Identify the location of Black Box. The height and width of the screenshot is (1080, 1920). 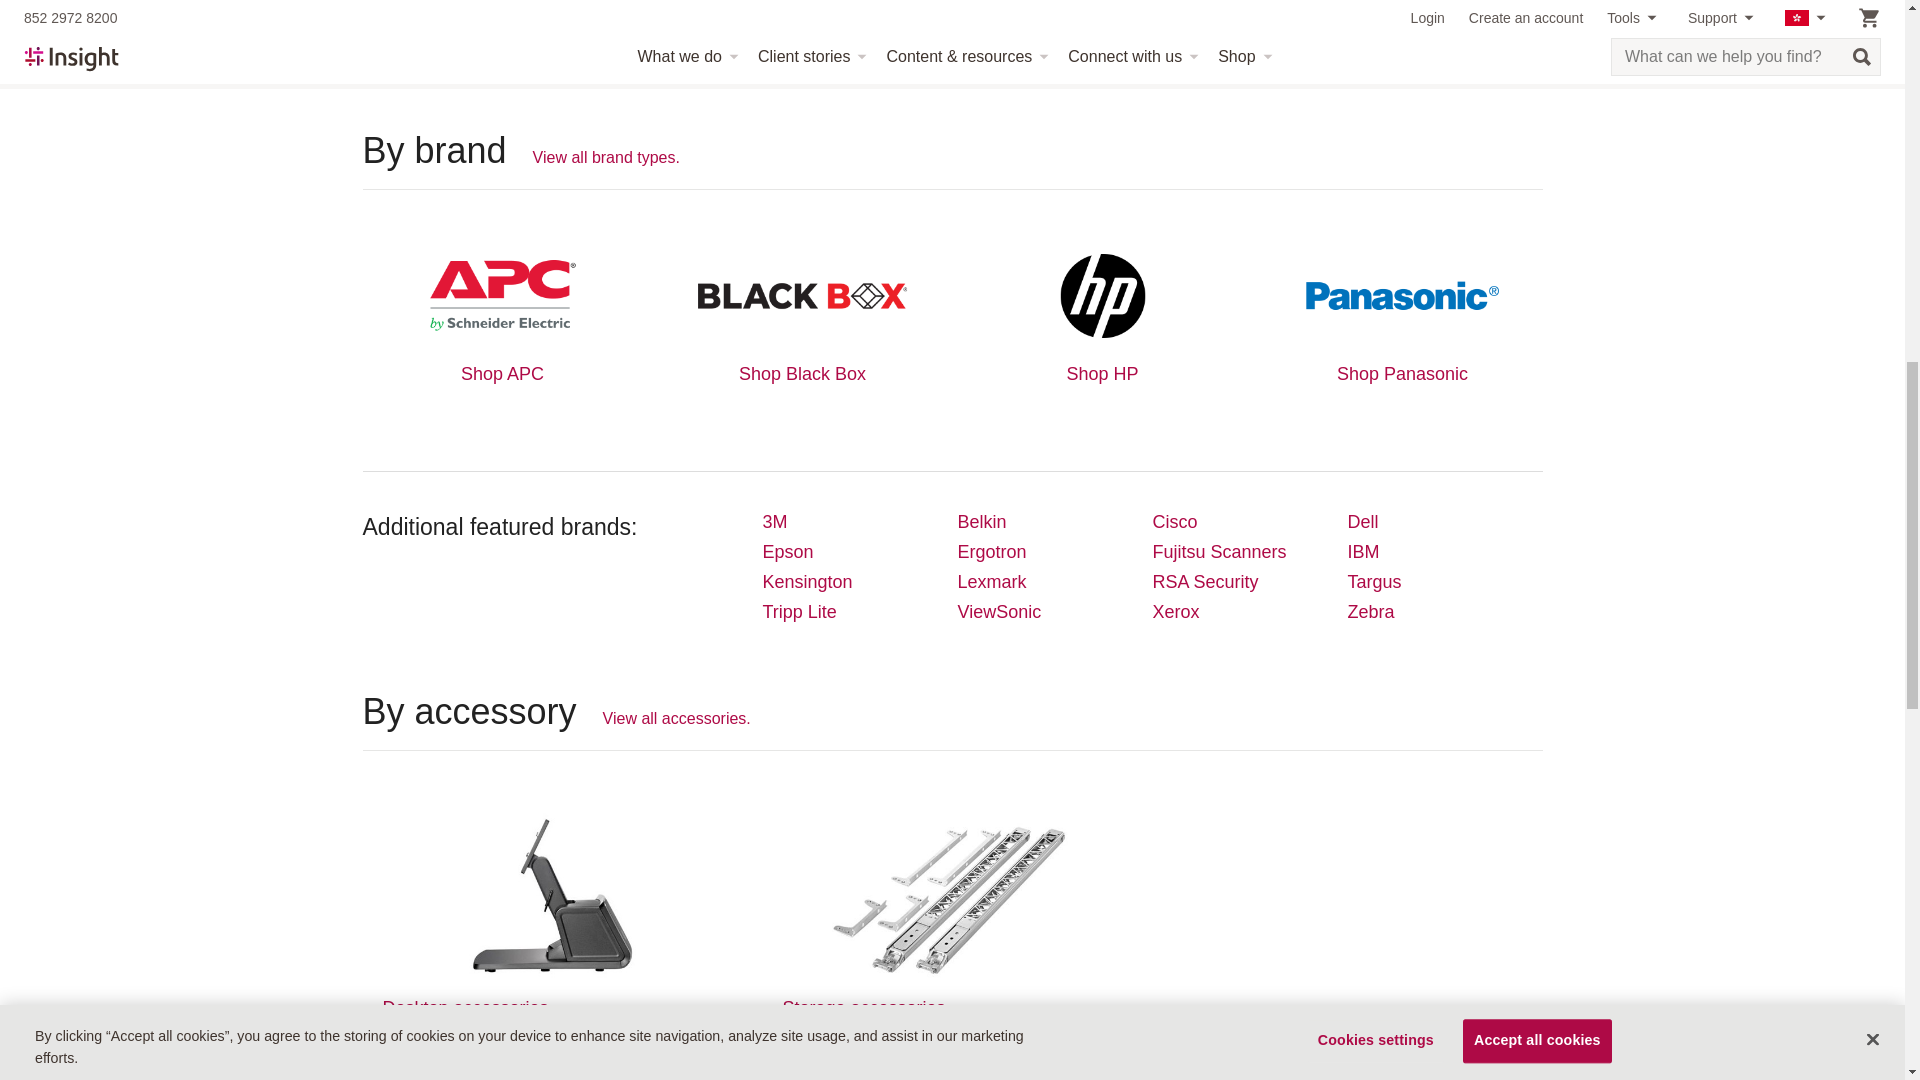
(801, 296).